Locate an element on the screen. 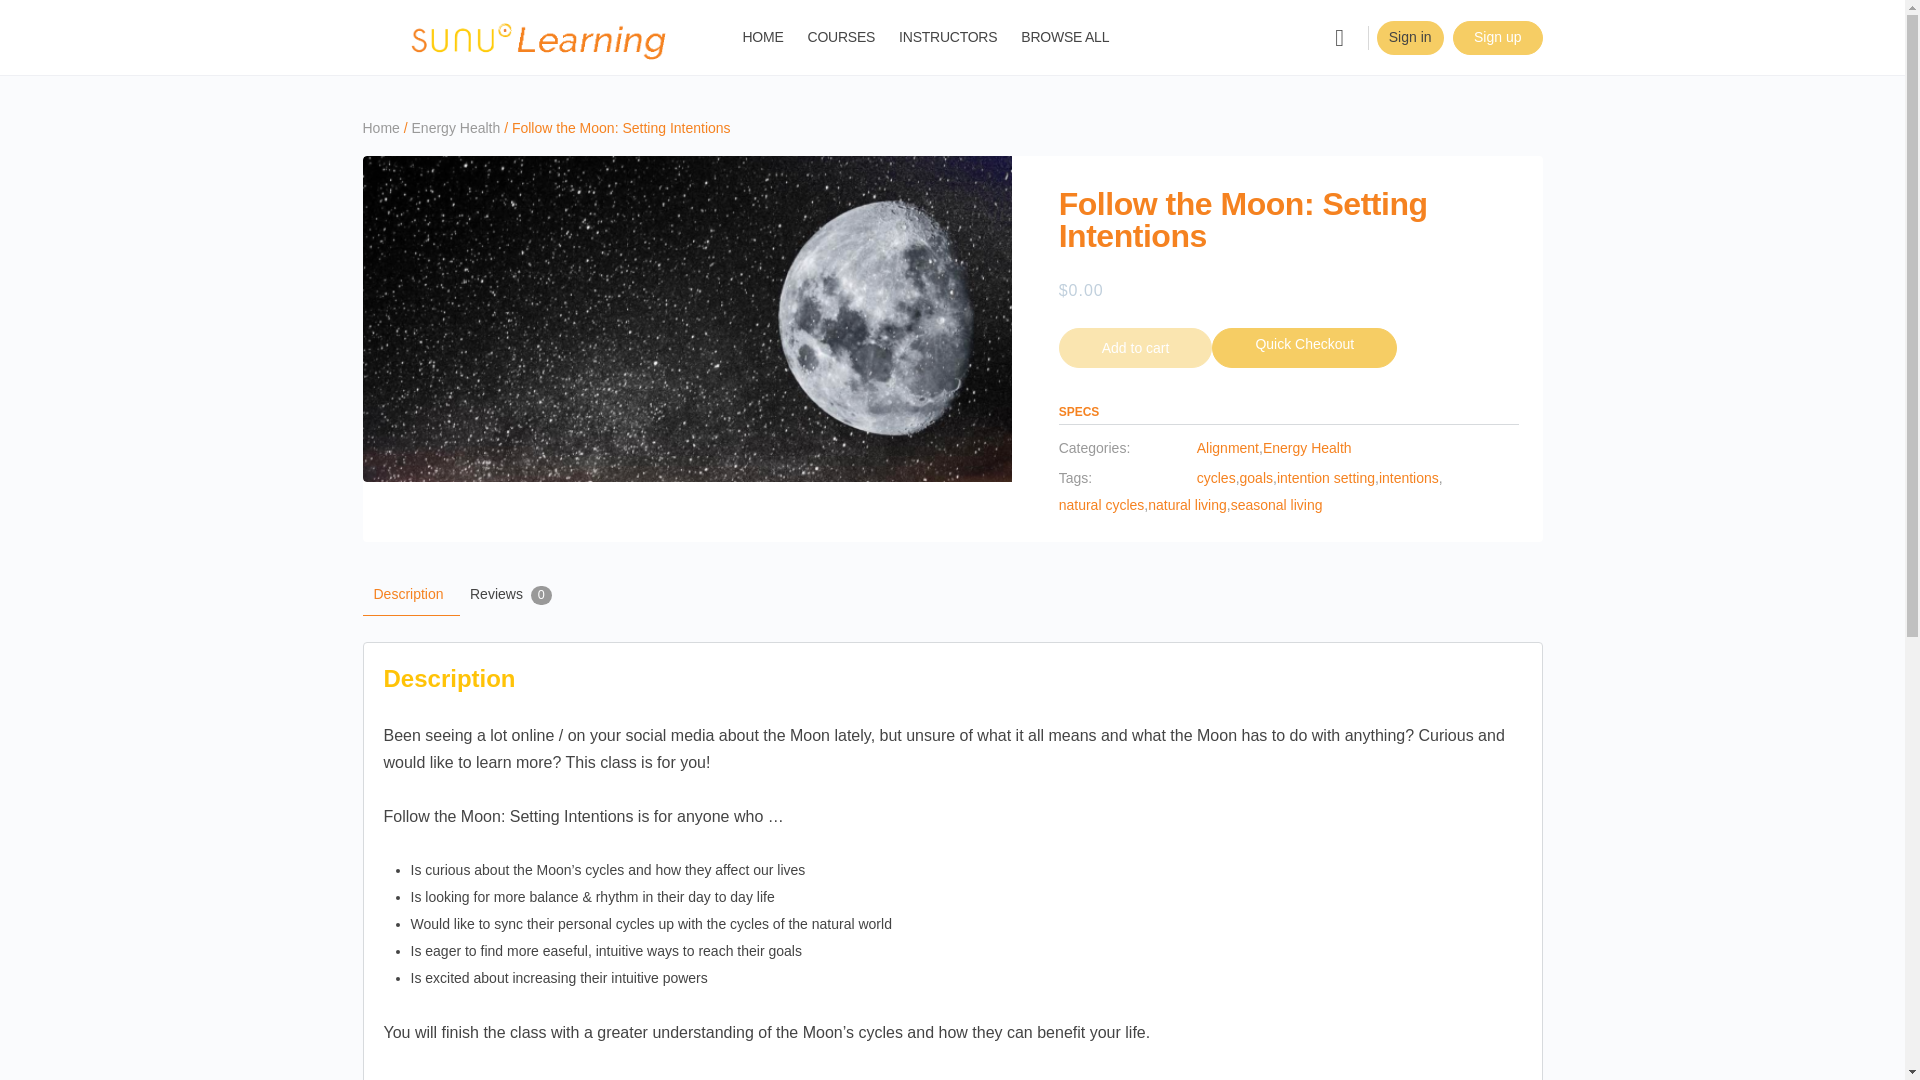  INSTRUCTORS is located at coordinates (947, 37).